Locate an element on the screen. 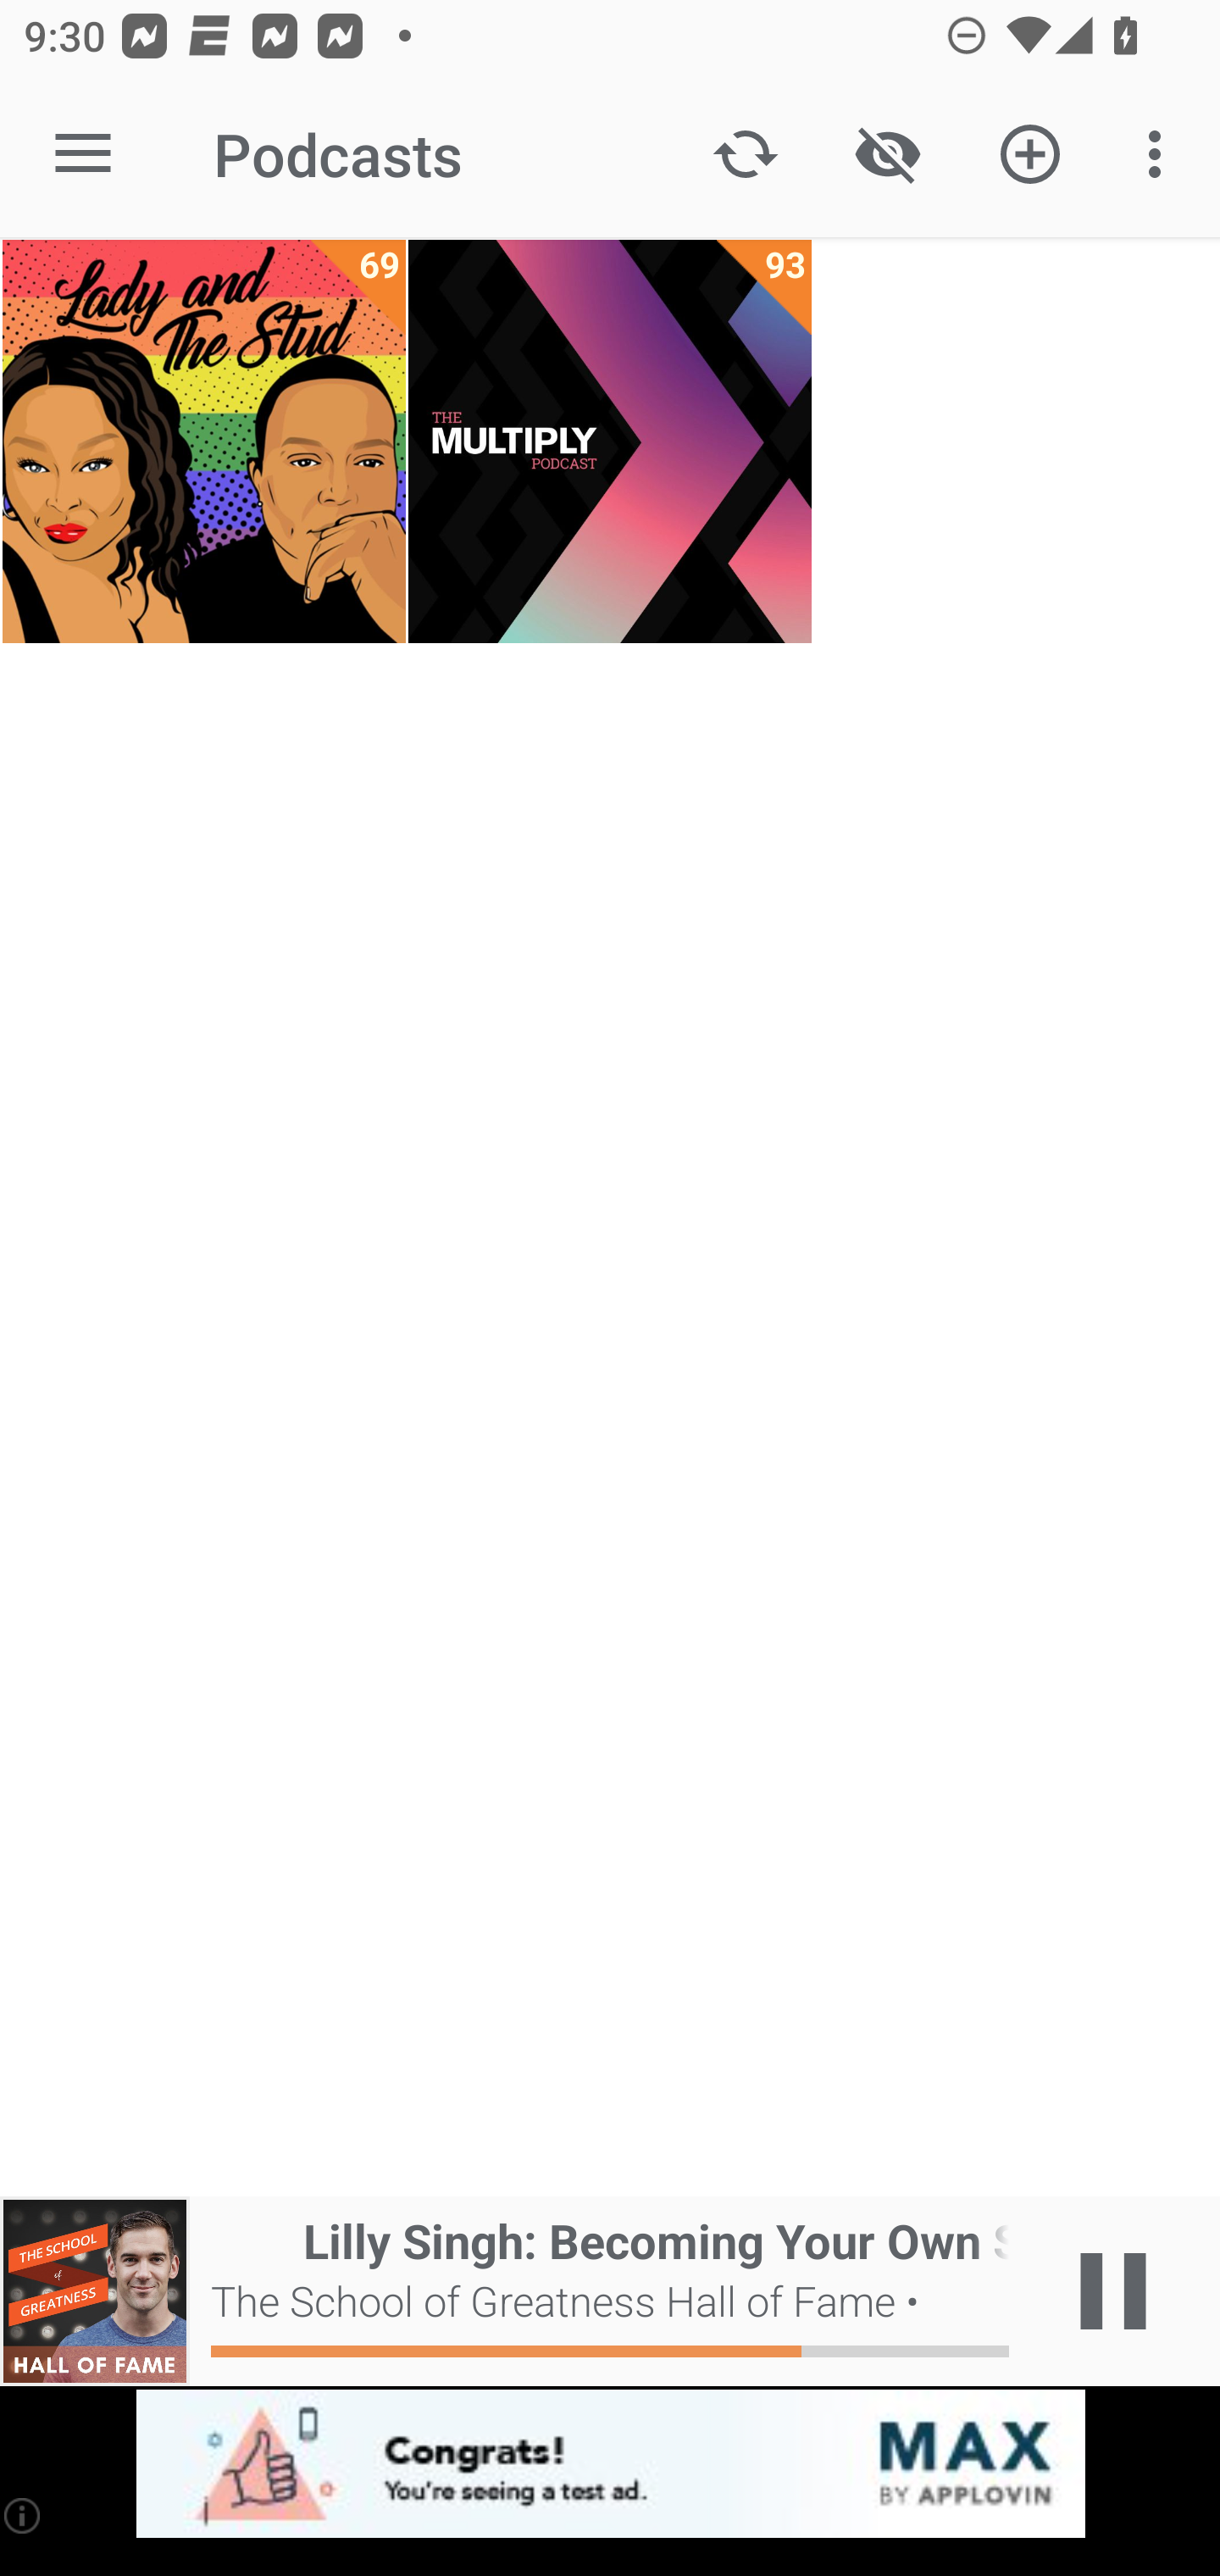 The height and width of the screenshot is (2576, 1220). Play / Pause is located at coordinates (1113, 2291).